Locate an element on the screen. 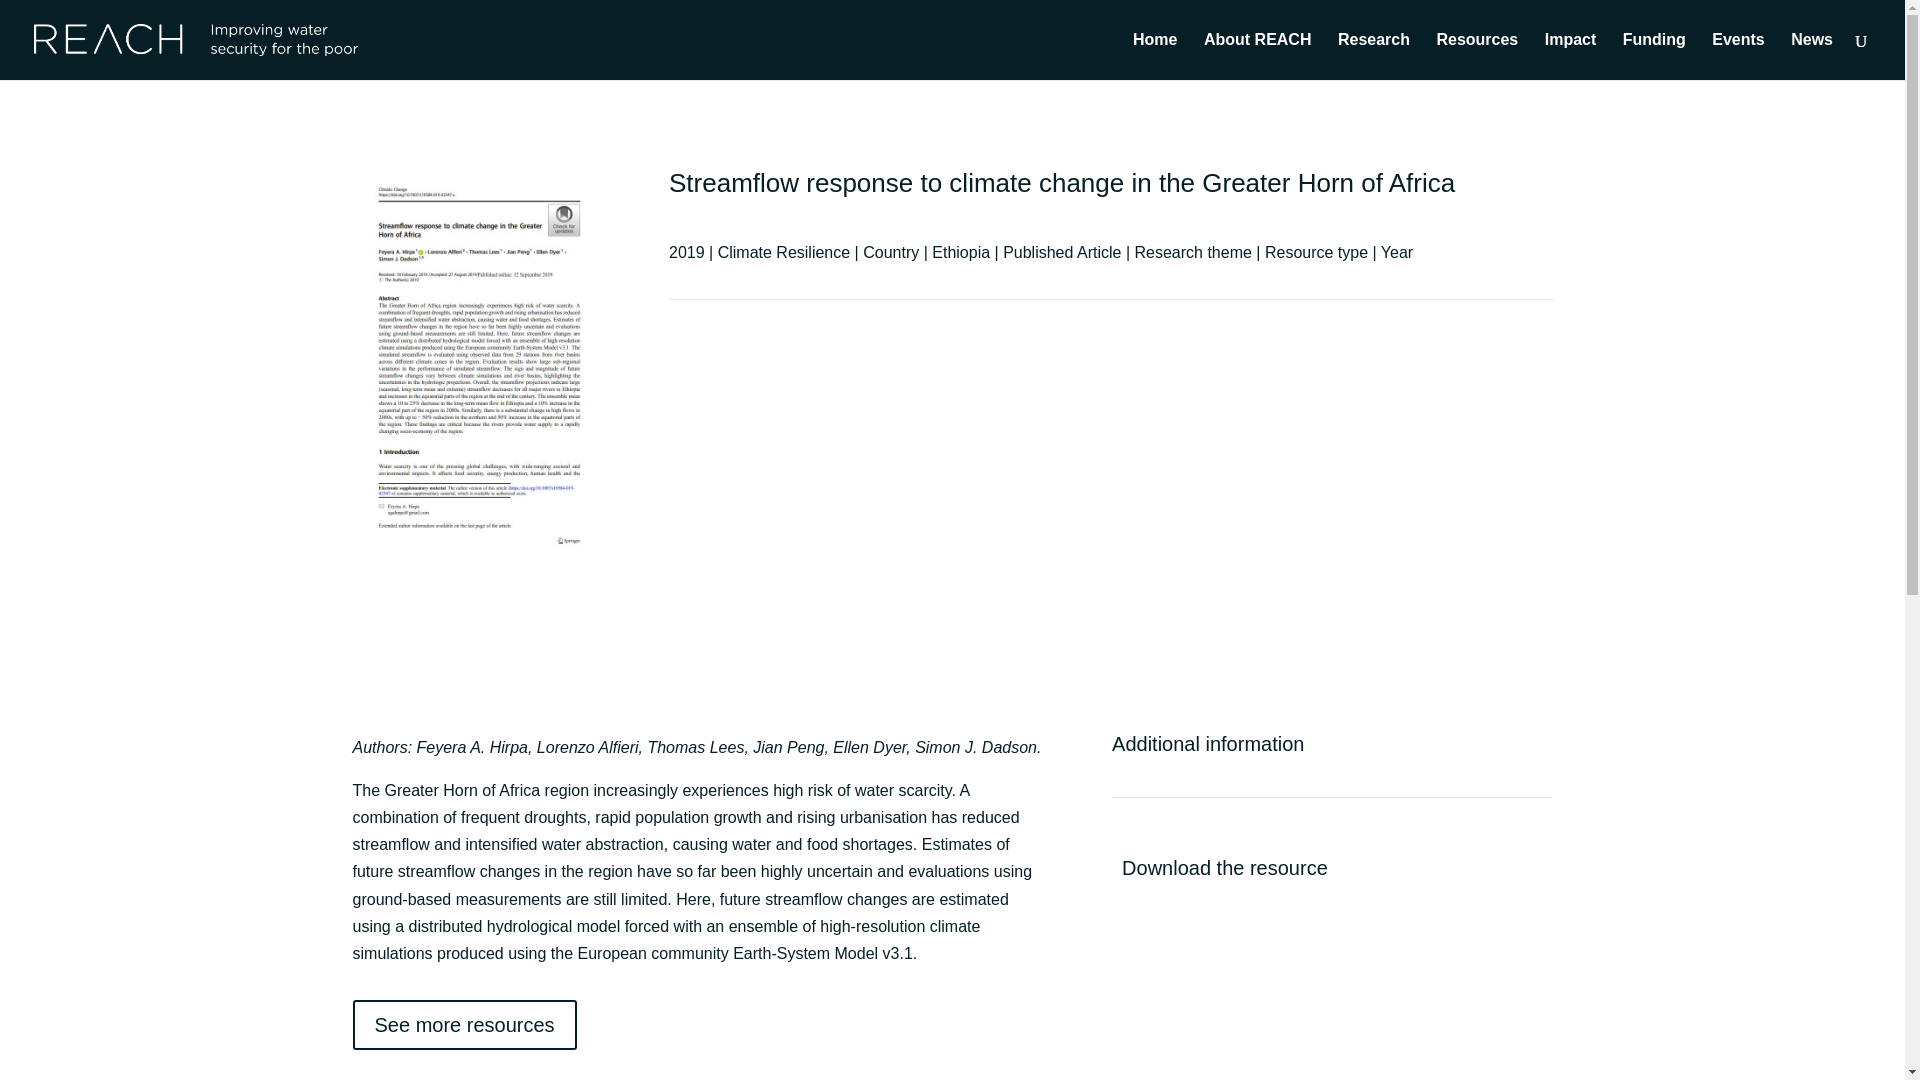  Resource type is located at coordinates (1316, 252).